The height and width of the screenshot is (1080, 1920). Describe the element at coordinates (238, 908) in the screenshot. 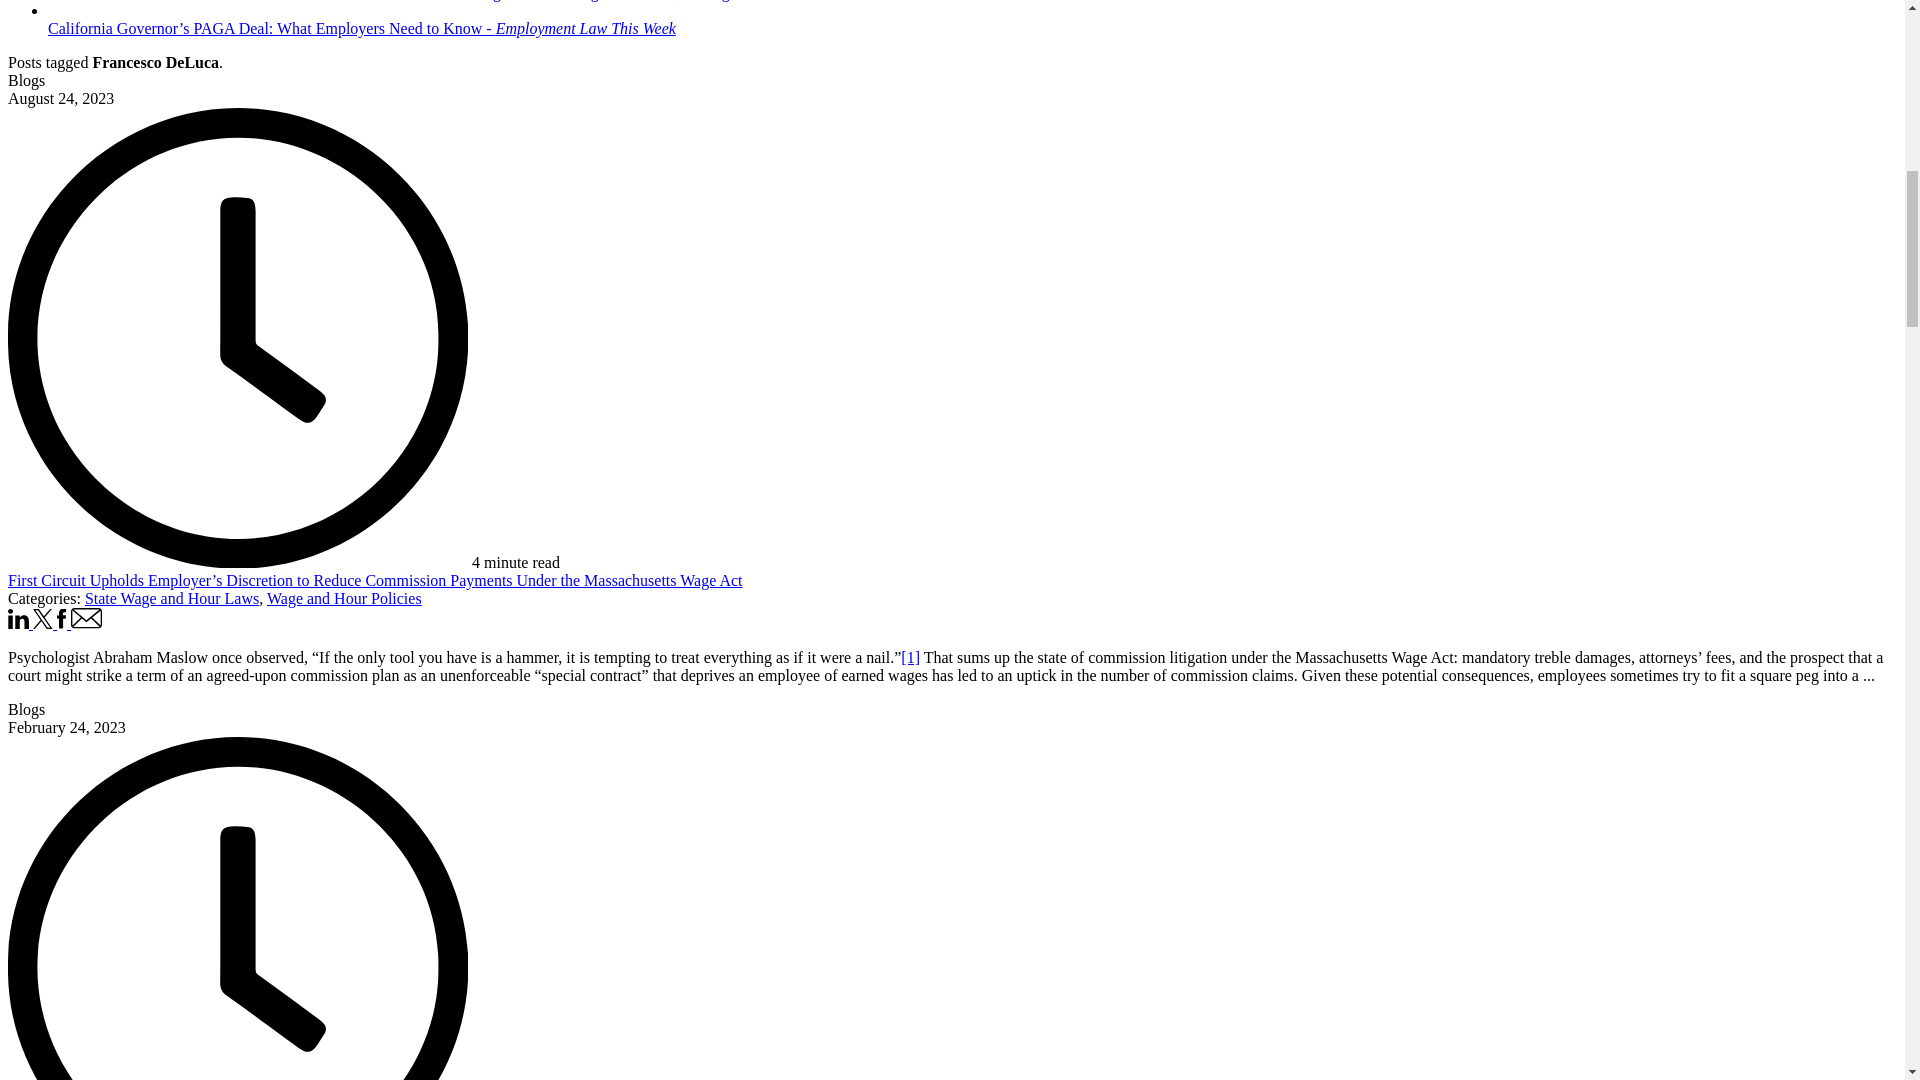

I see `Clock` at that location.